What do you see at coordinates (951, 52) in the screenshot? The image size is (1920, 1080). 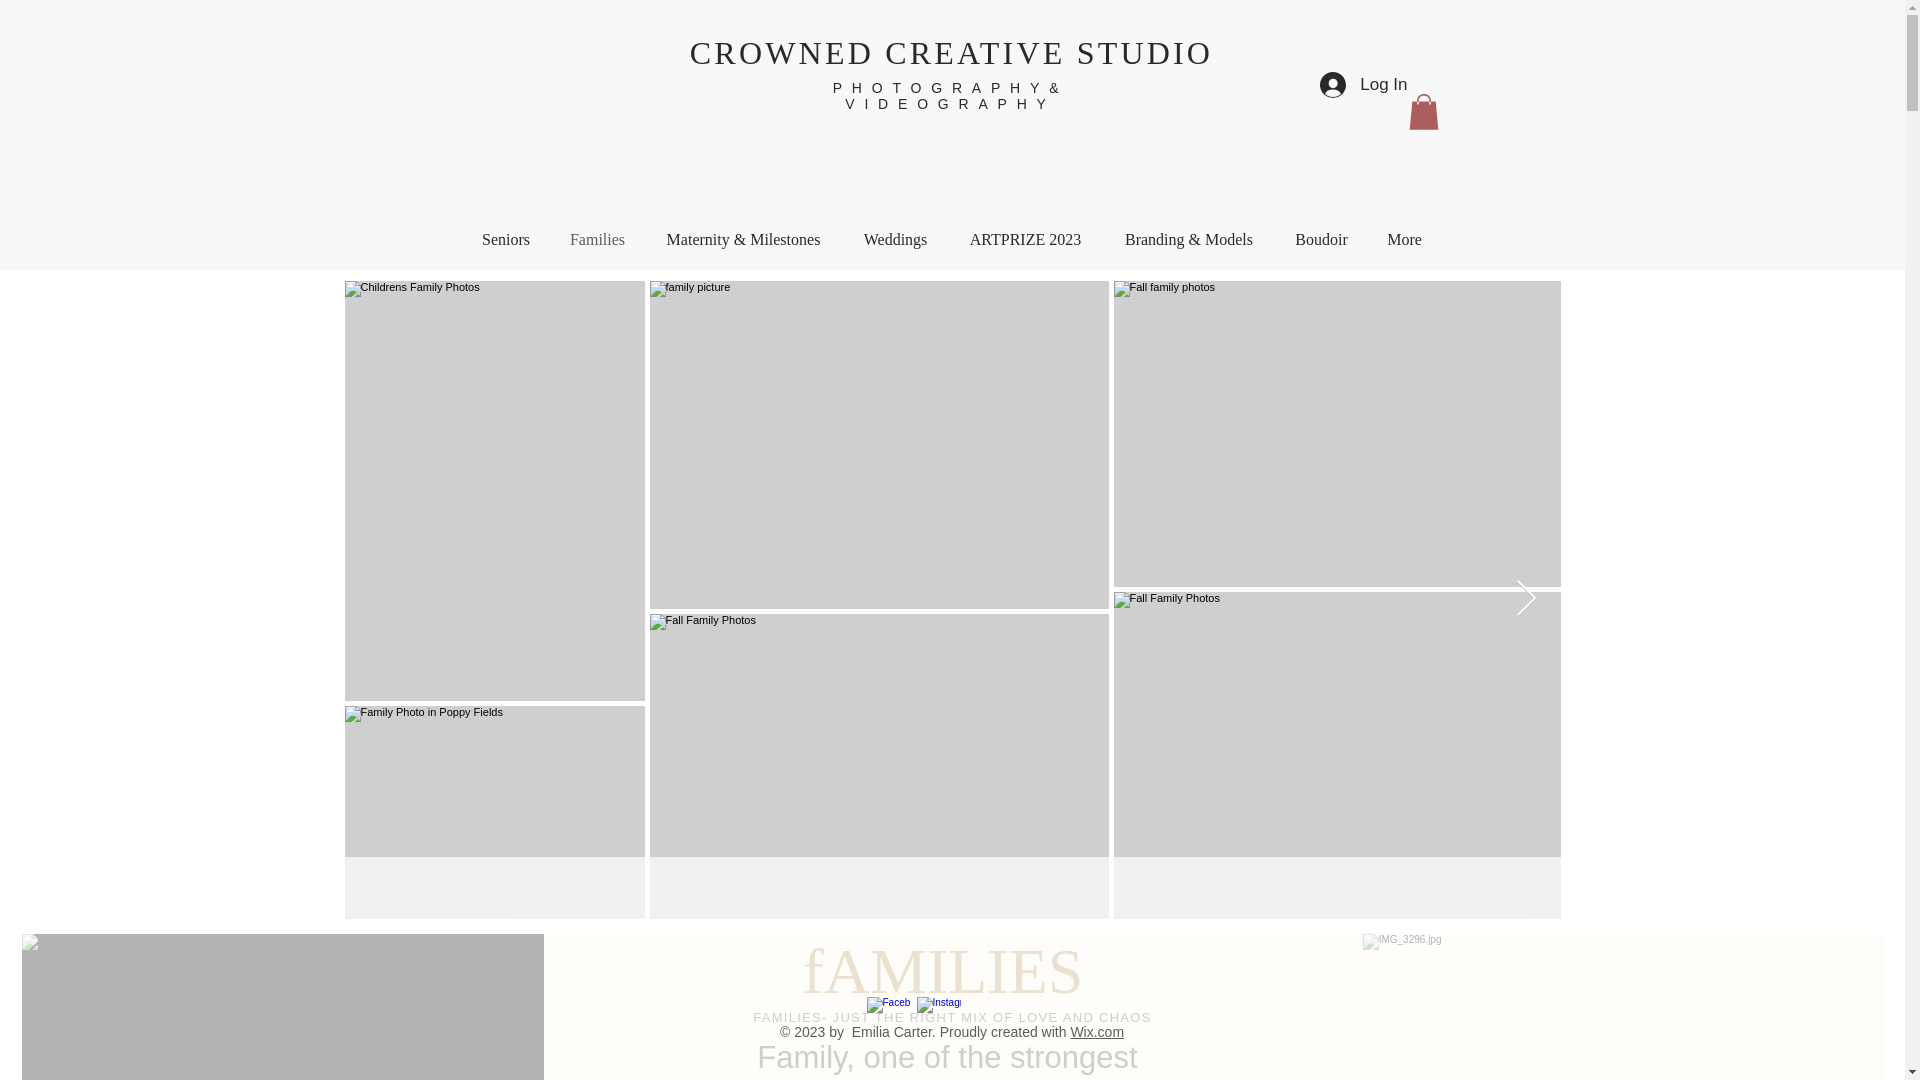 I see `CROWNED CREATIVE STUDIO` at bounding box center [951, 52].